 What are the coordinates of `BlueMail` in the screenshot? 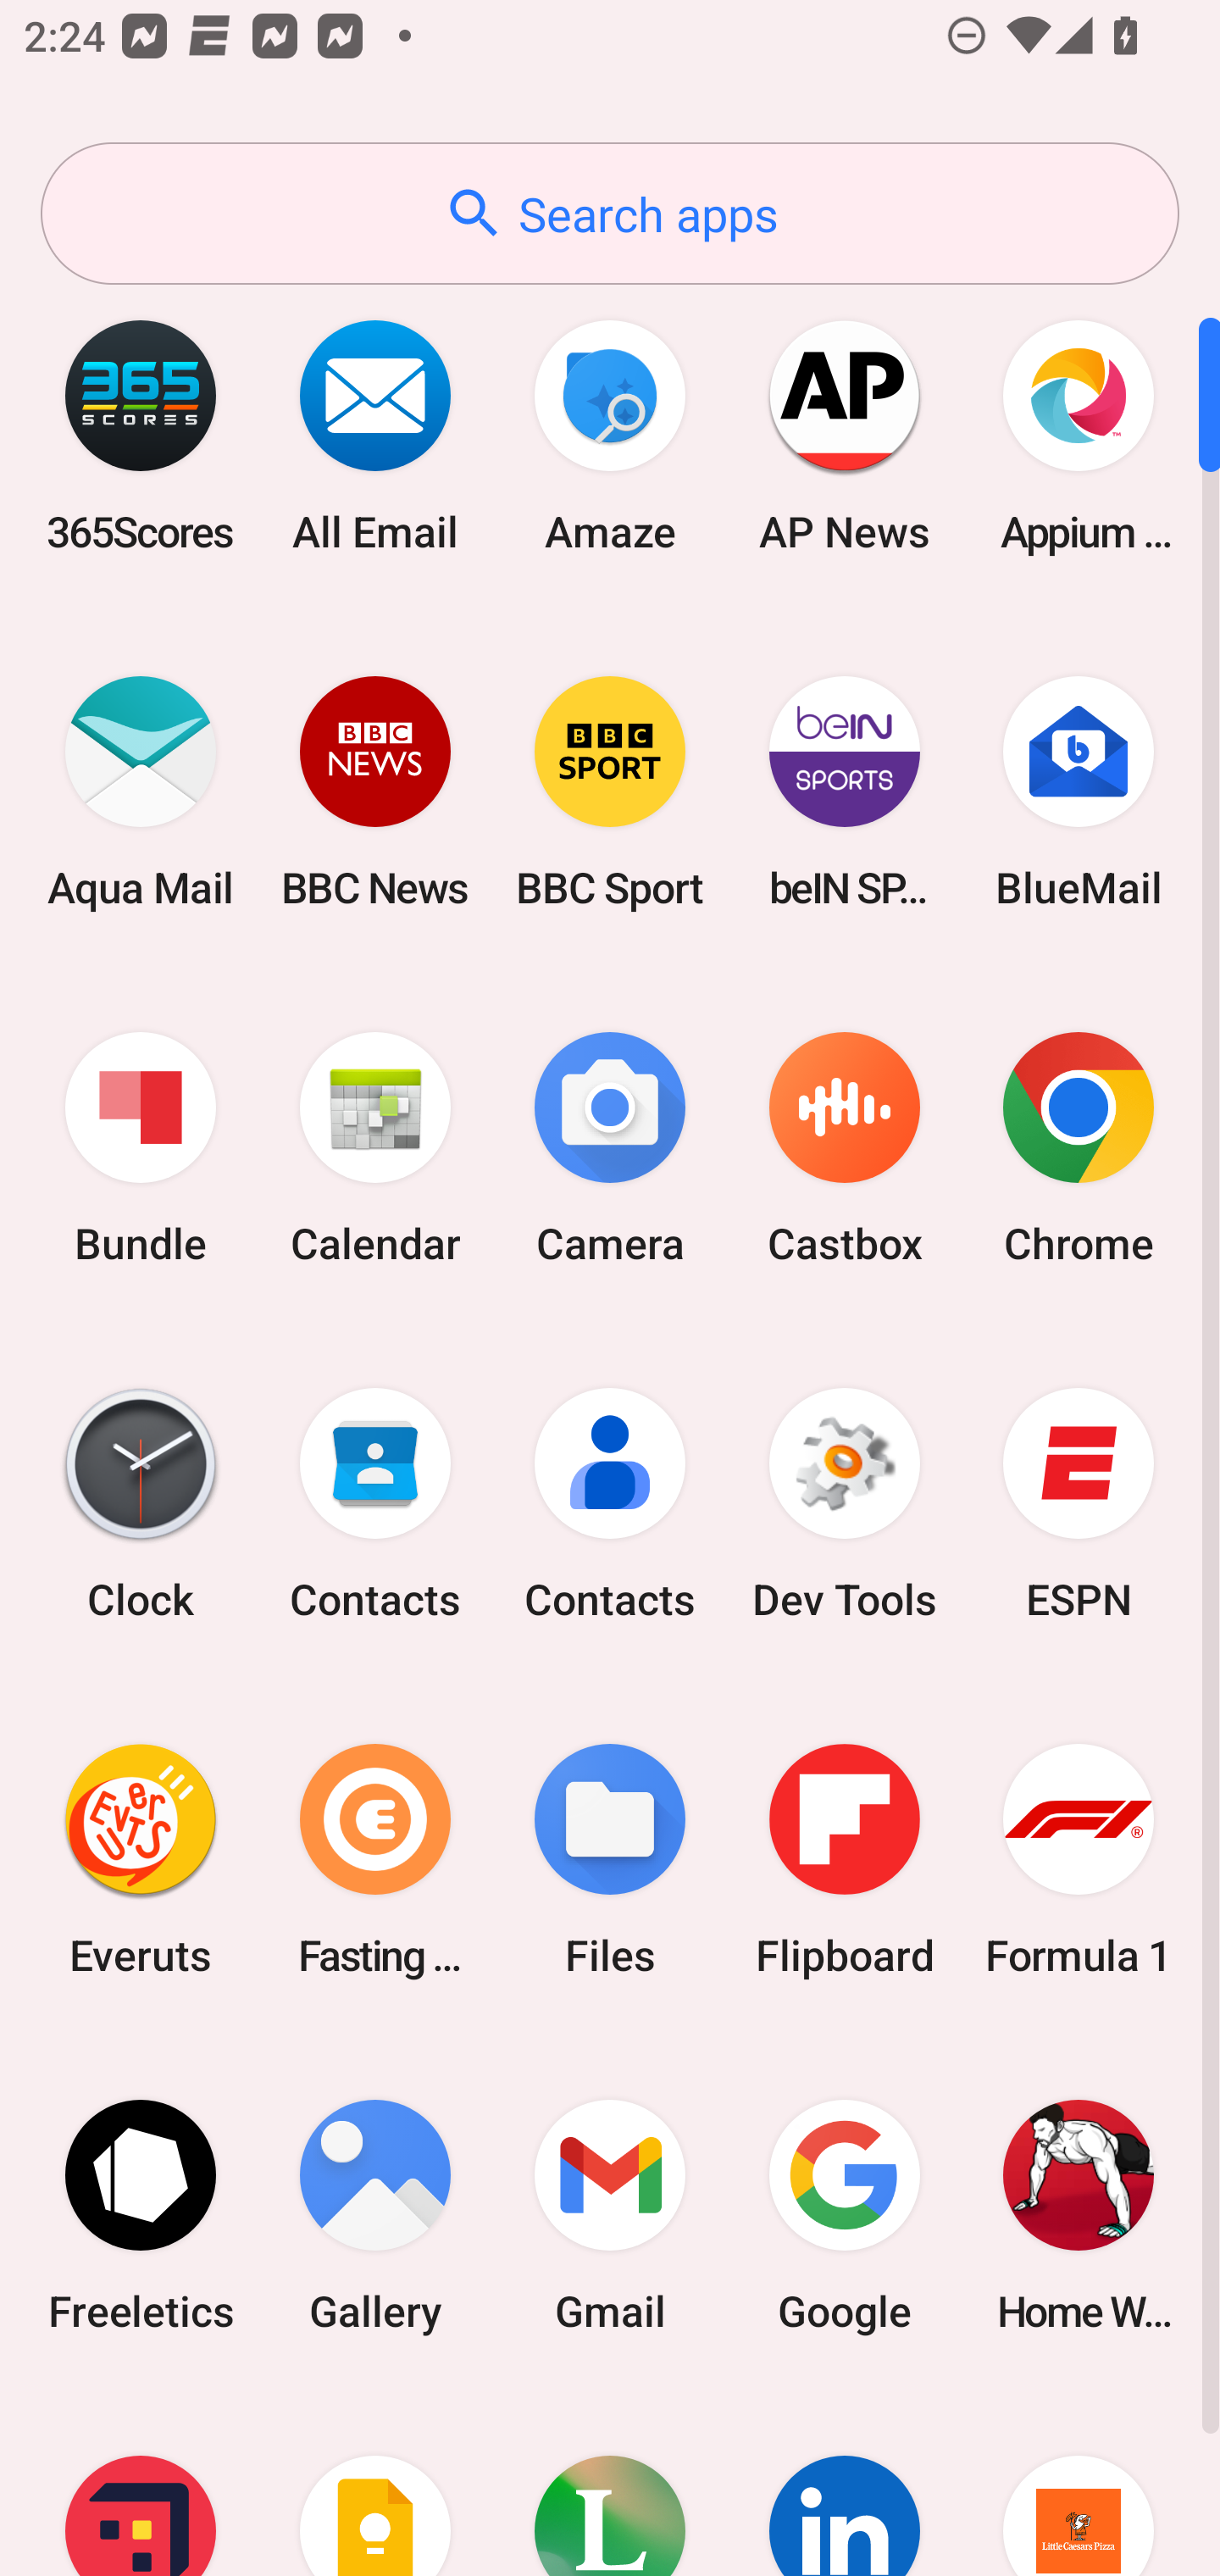 It's located at (1079, 791).